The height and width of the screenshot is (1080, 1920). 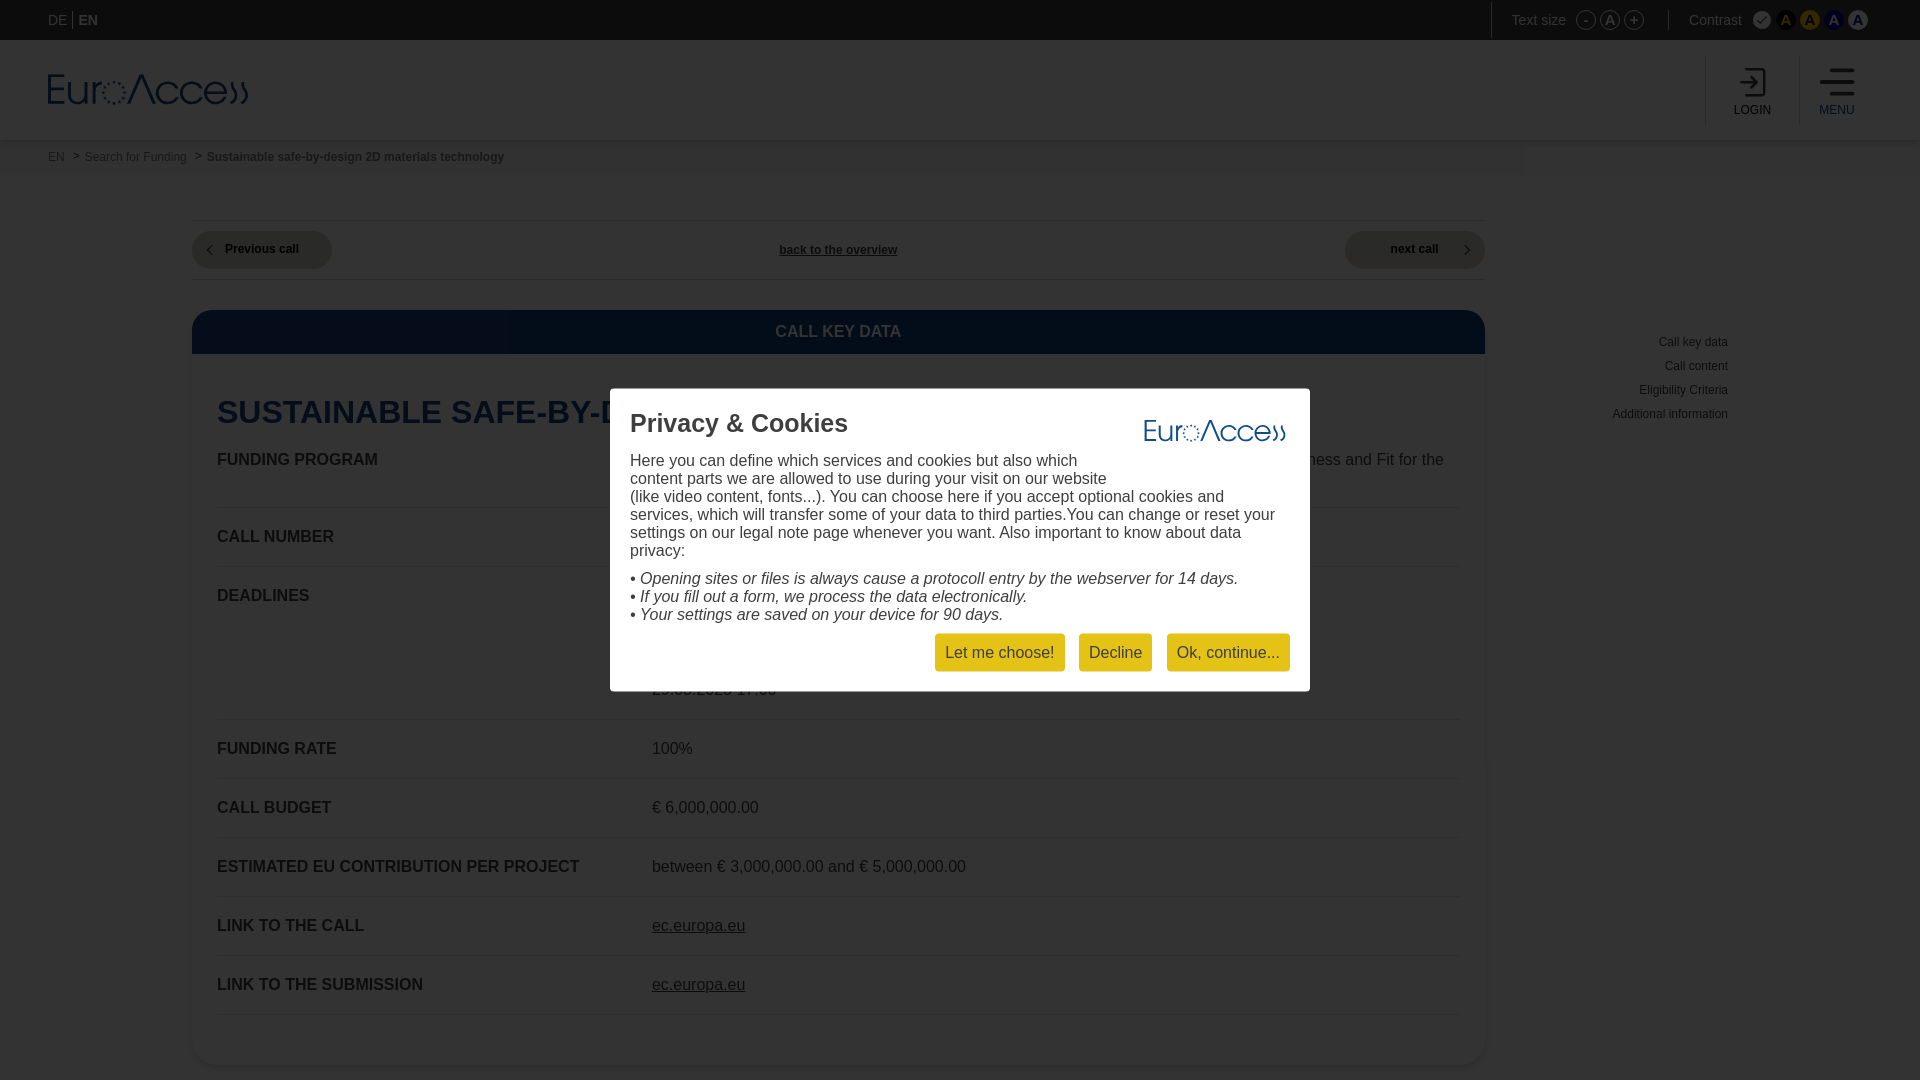 What do you see at coordinates (1834, 20) in the screenshot?
I see `A` at bounding box center [1834, 20].